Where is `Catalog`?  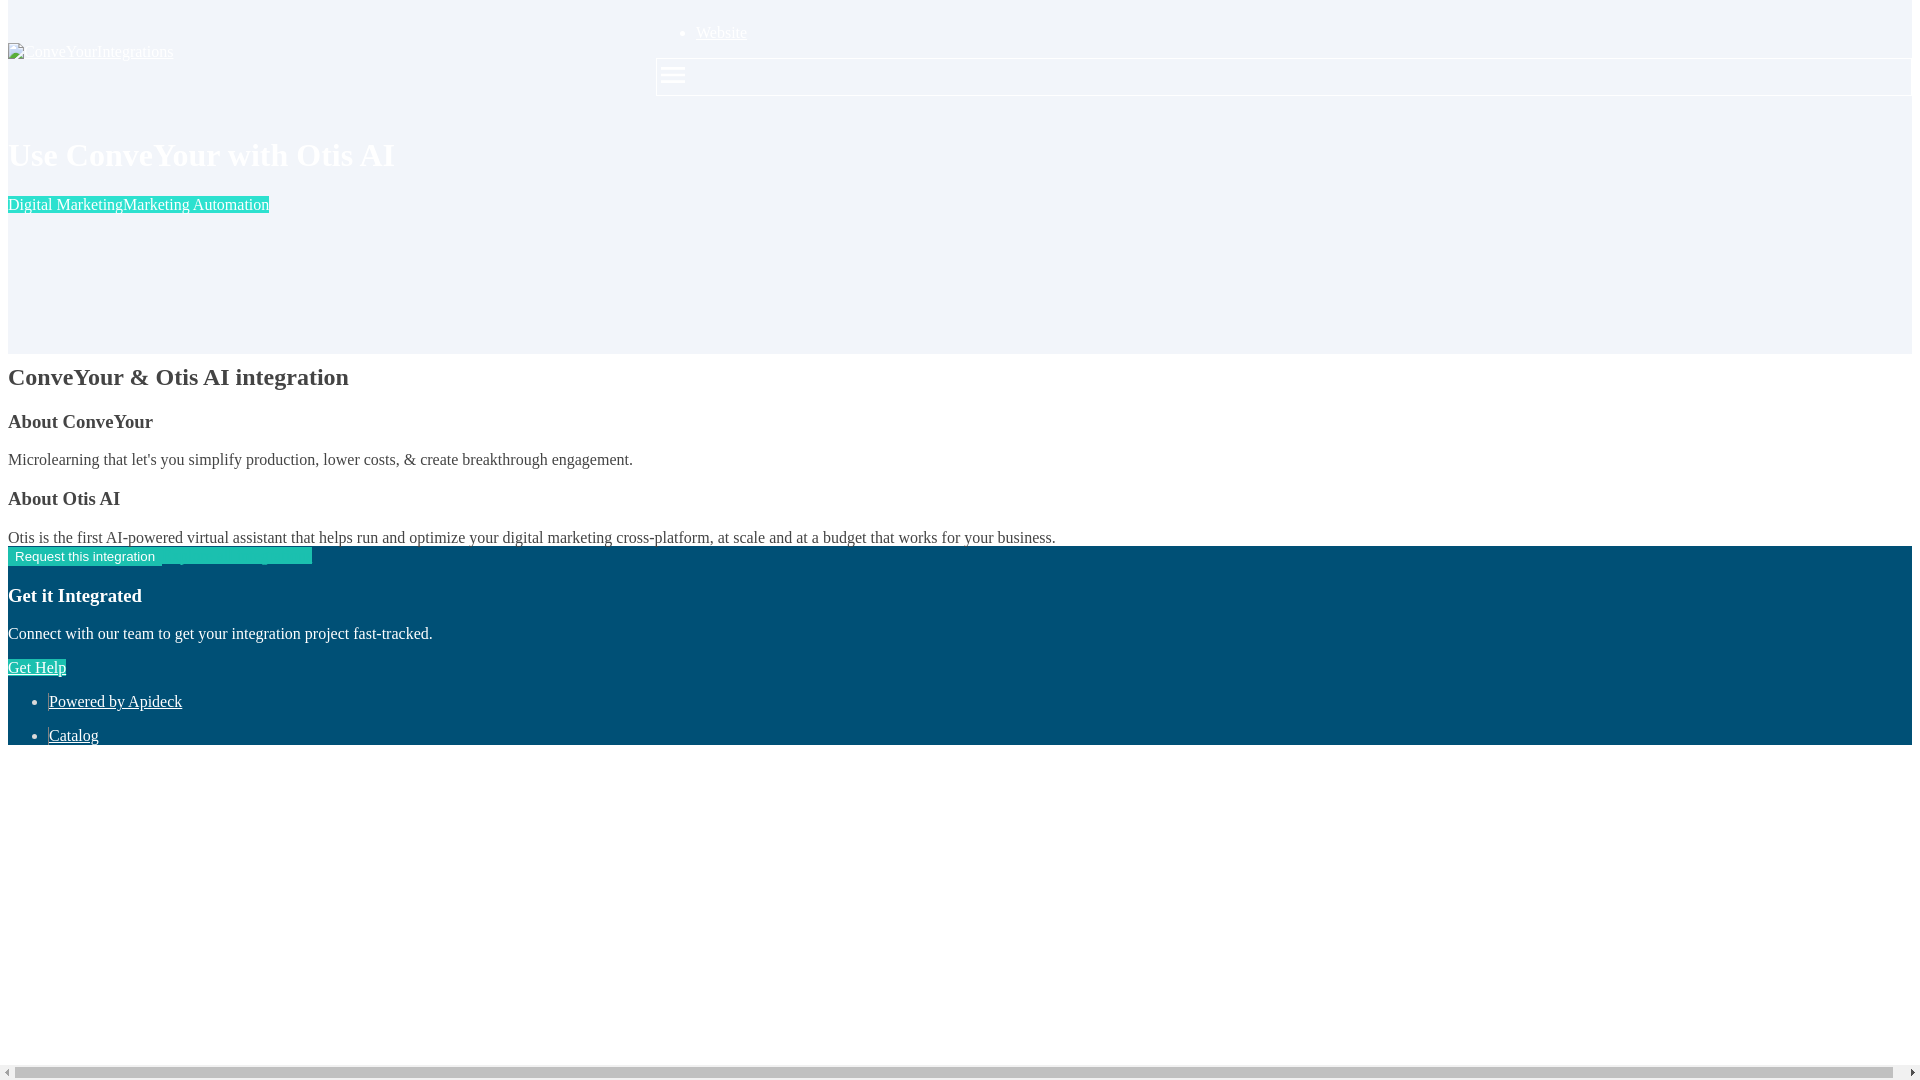
Catalog is located at coordinates (74, 735).